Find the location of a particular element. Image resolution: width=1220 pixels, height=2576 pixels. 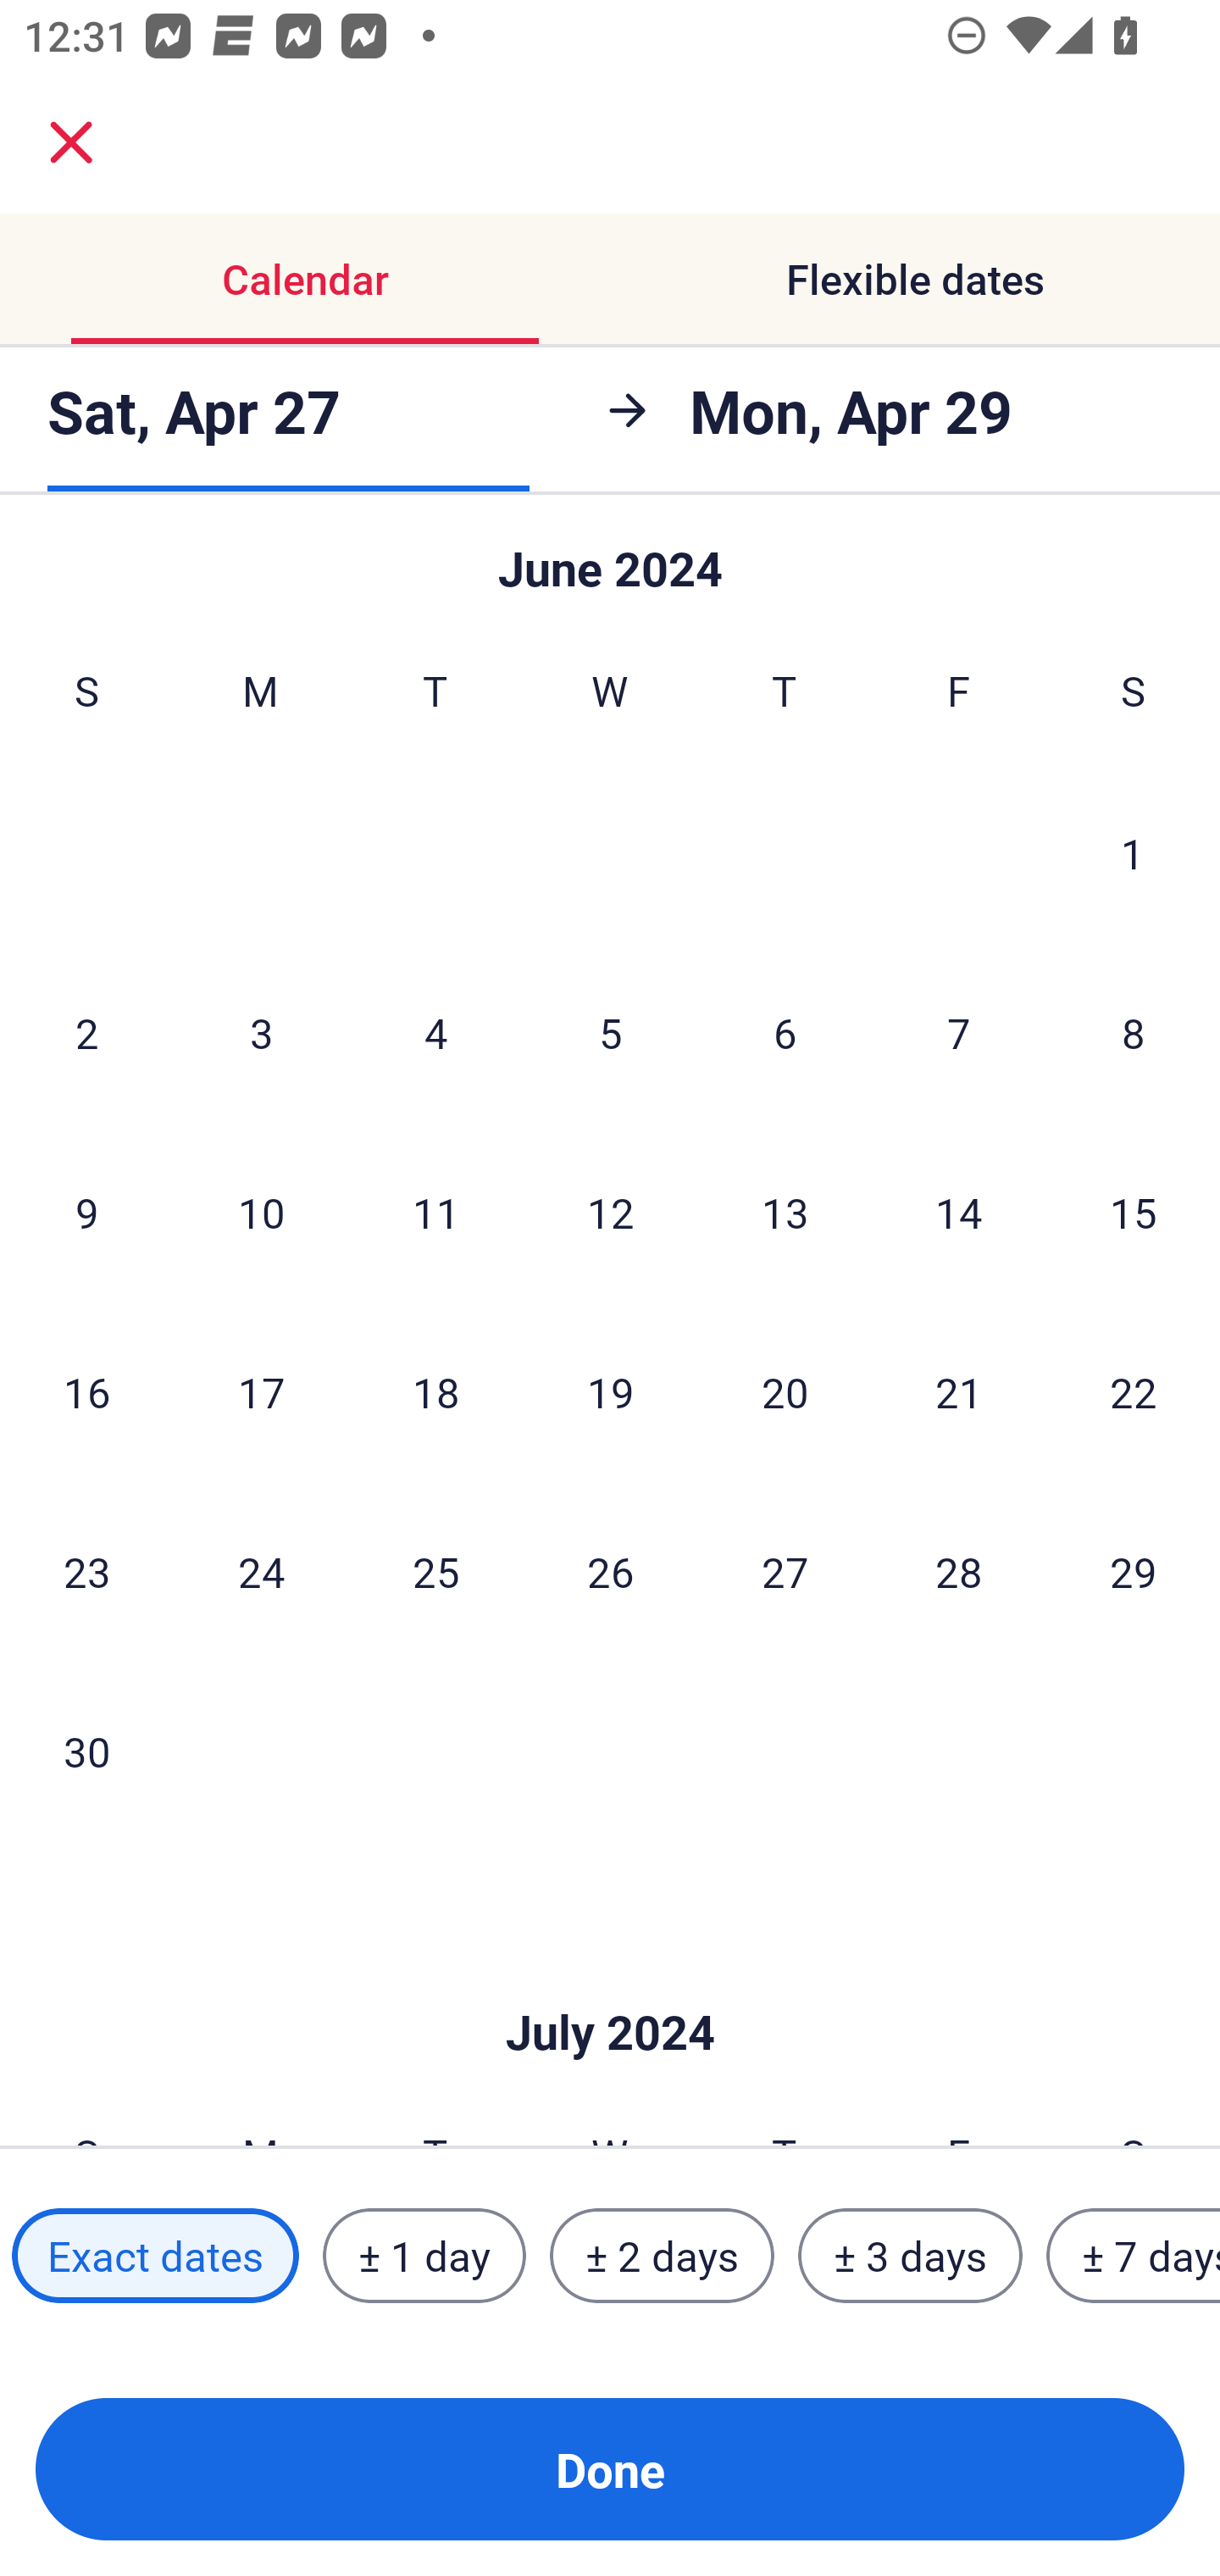

19 Wednesday, June 19, 2024 is located at coordinates (610, 1391).